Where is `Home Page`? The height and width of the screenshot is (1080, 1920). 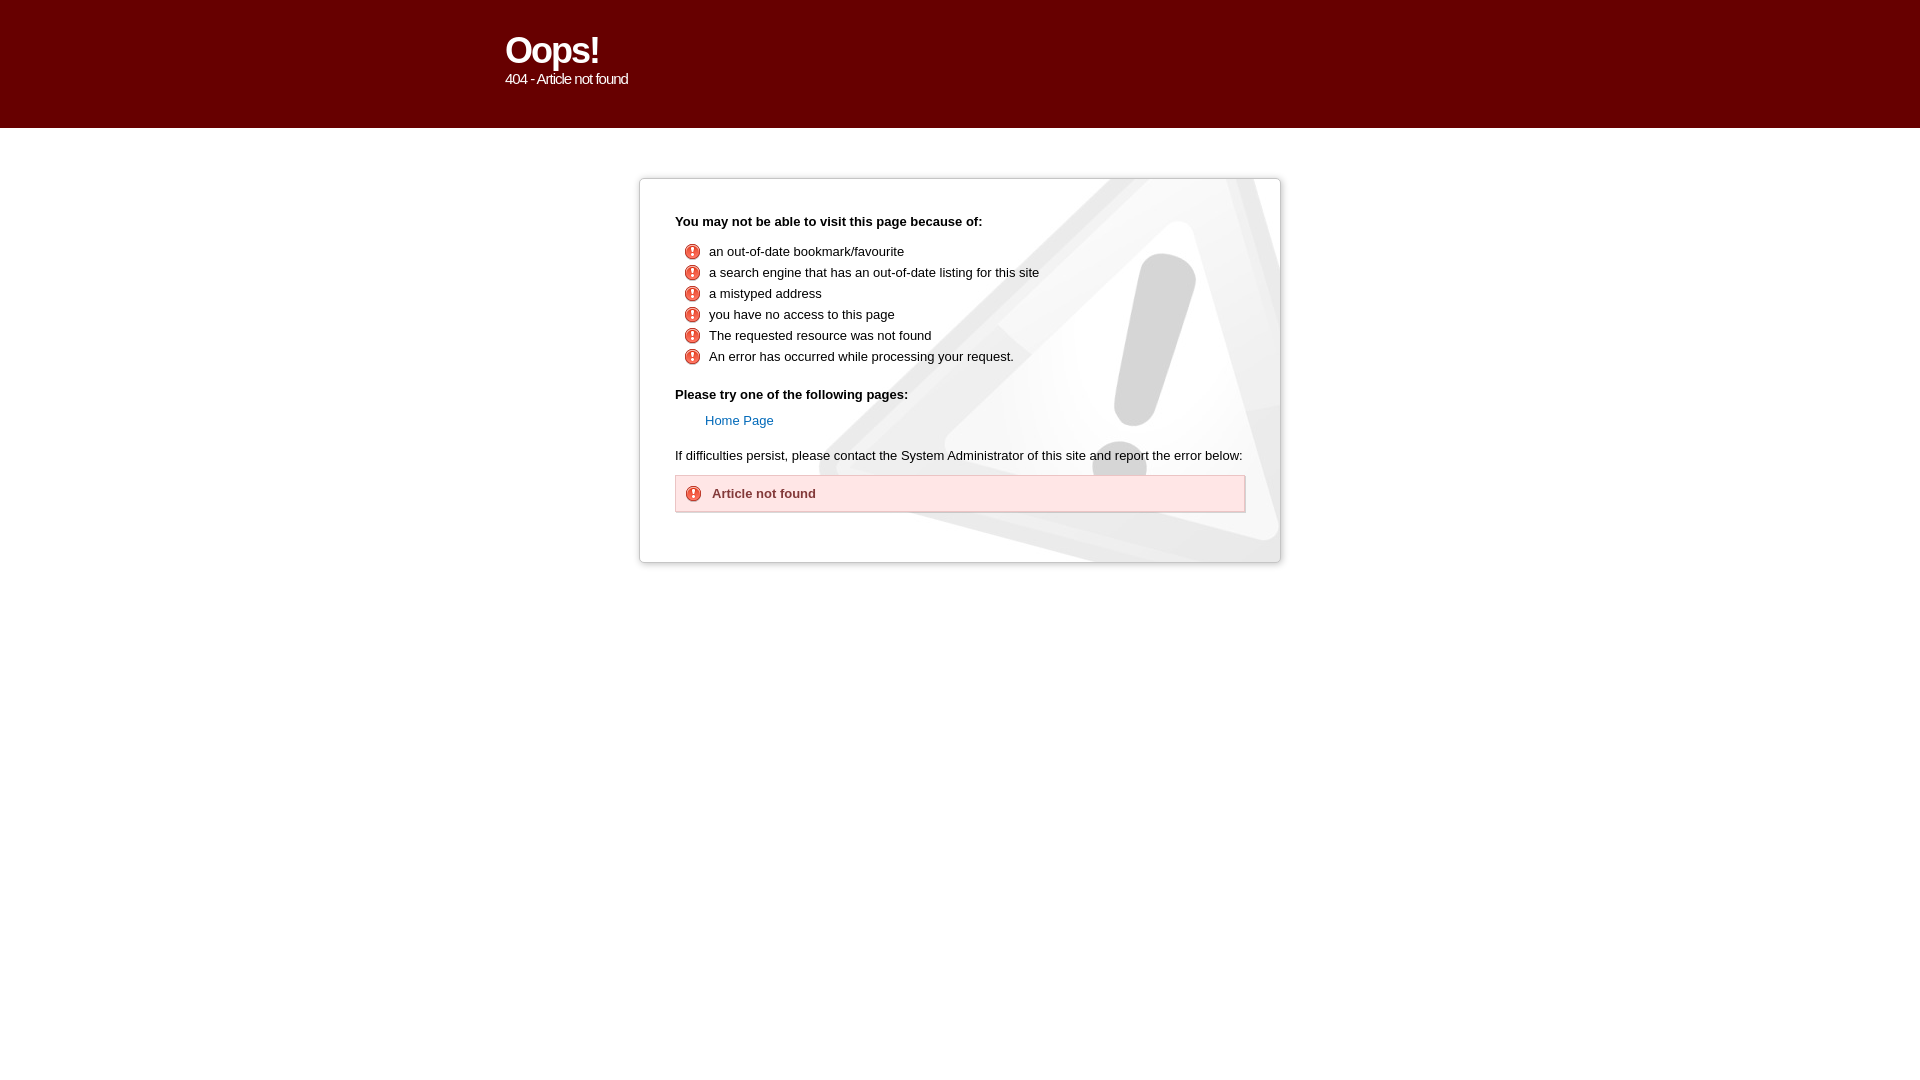
Home Page is located at coordinates (740, 420).